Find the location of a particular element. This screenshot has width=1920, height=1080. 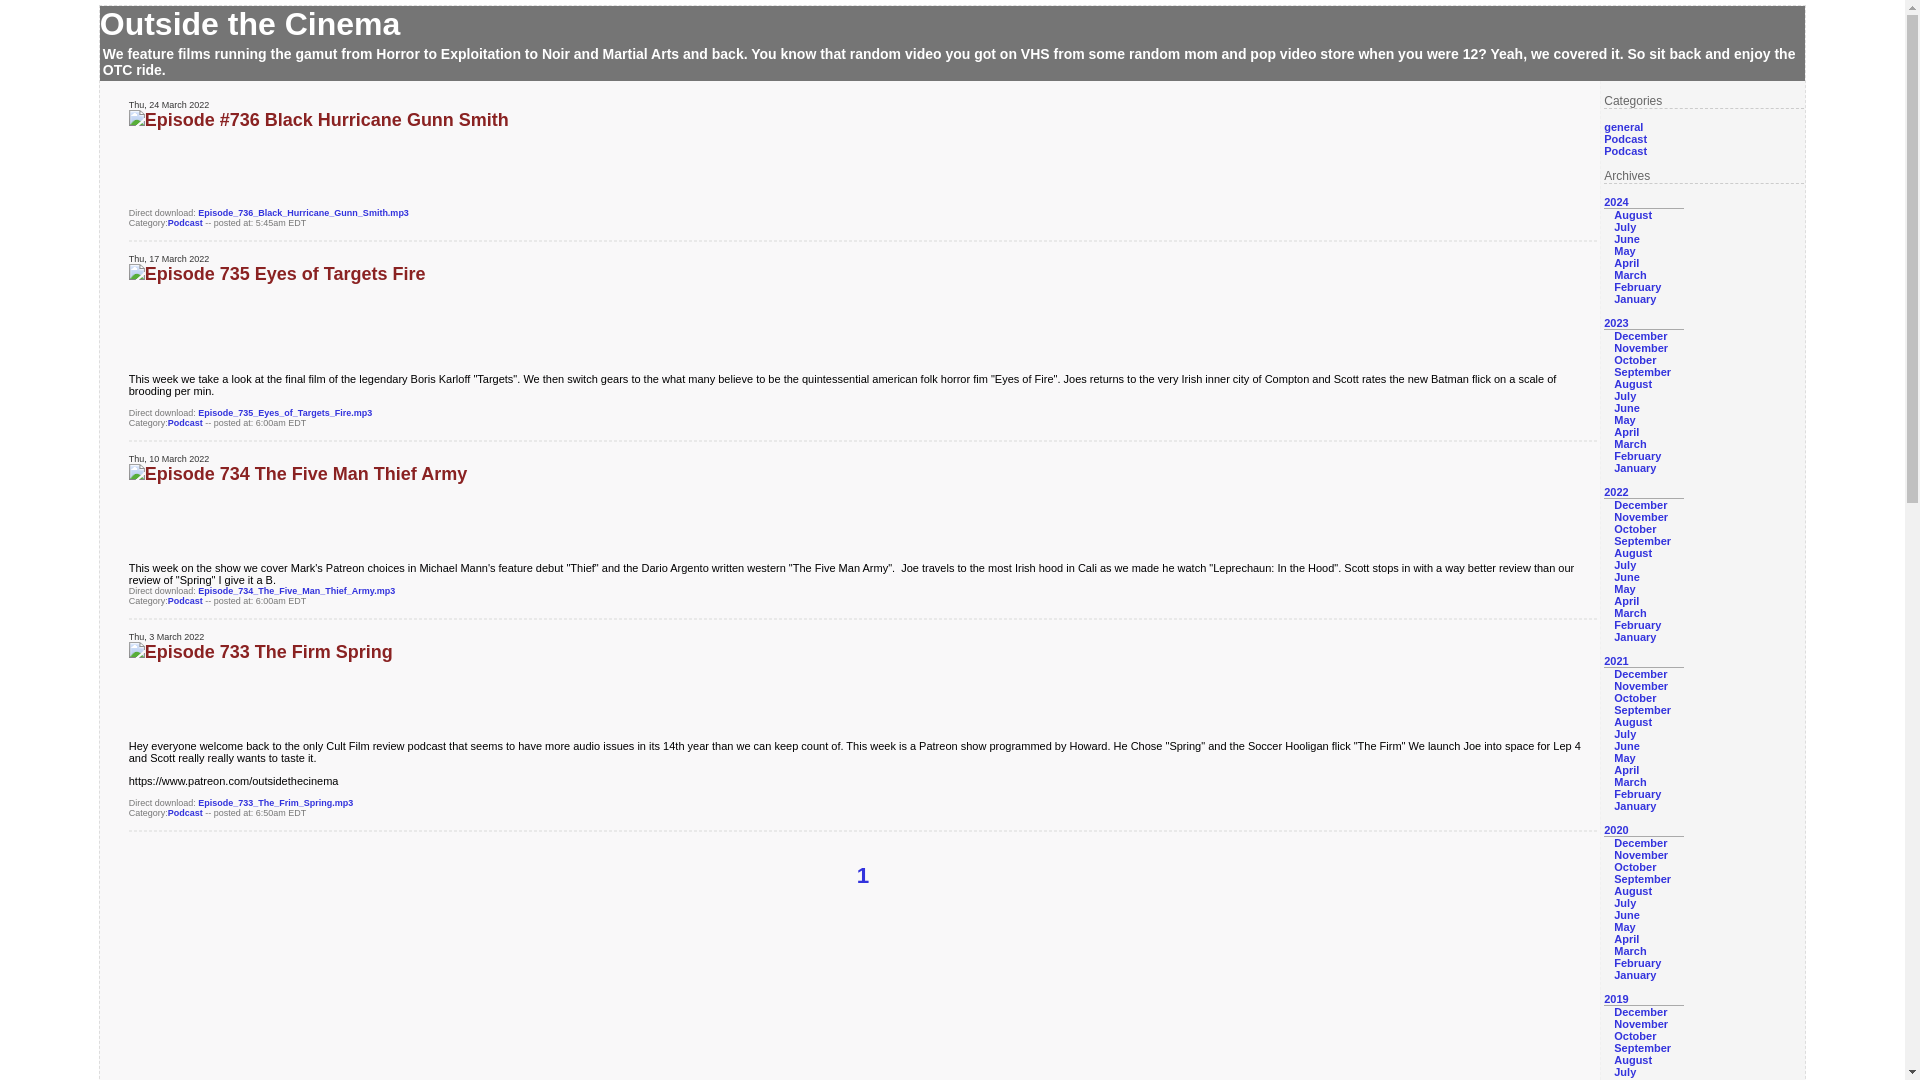

September is located at coordinates (1642, 540).